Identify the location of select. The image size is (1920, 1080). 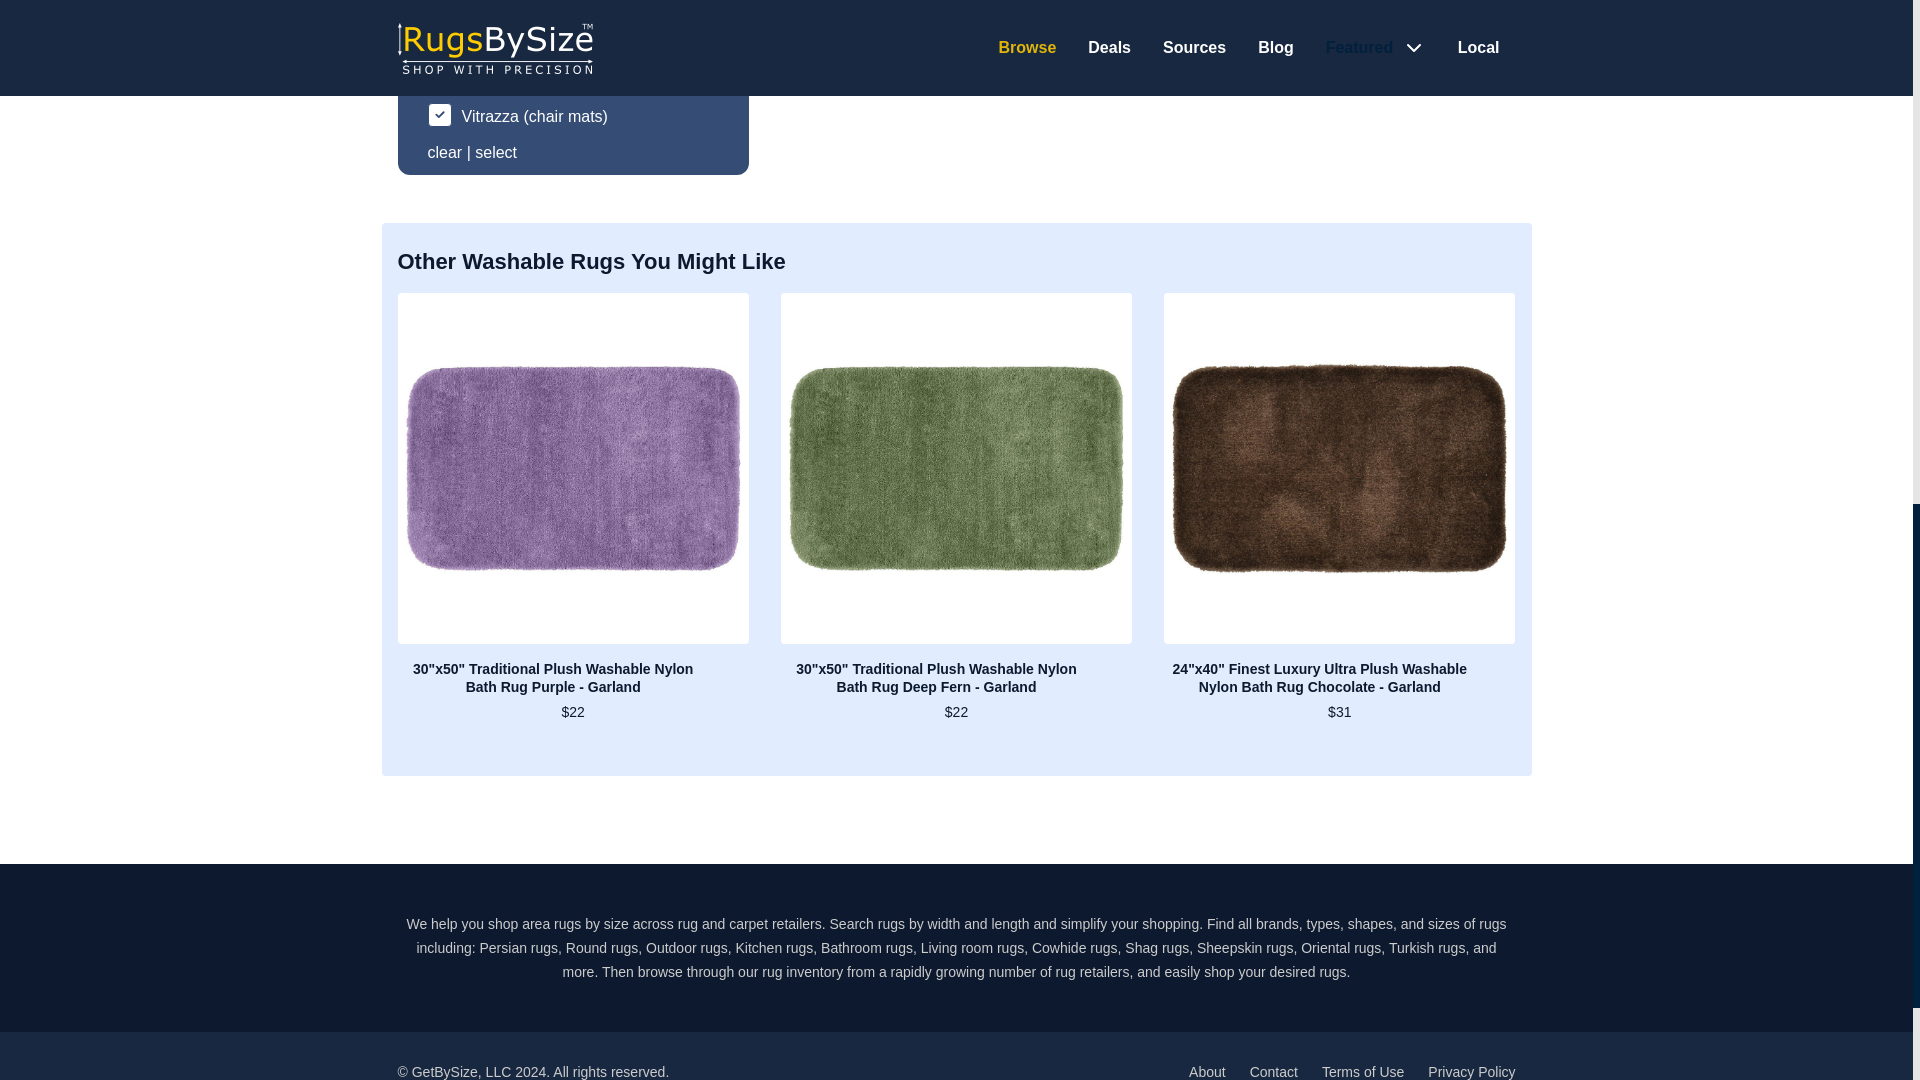
(495, 152).